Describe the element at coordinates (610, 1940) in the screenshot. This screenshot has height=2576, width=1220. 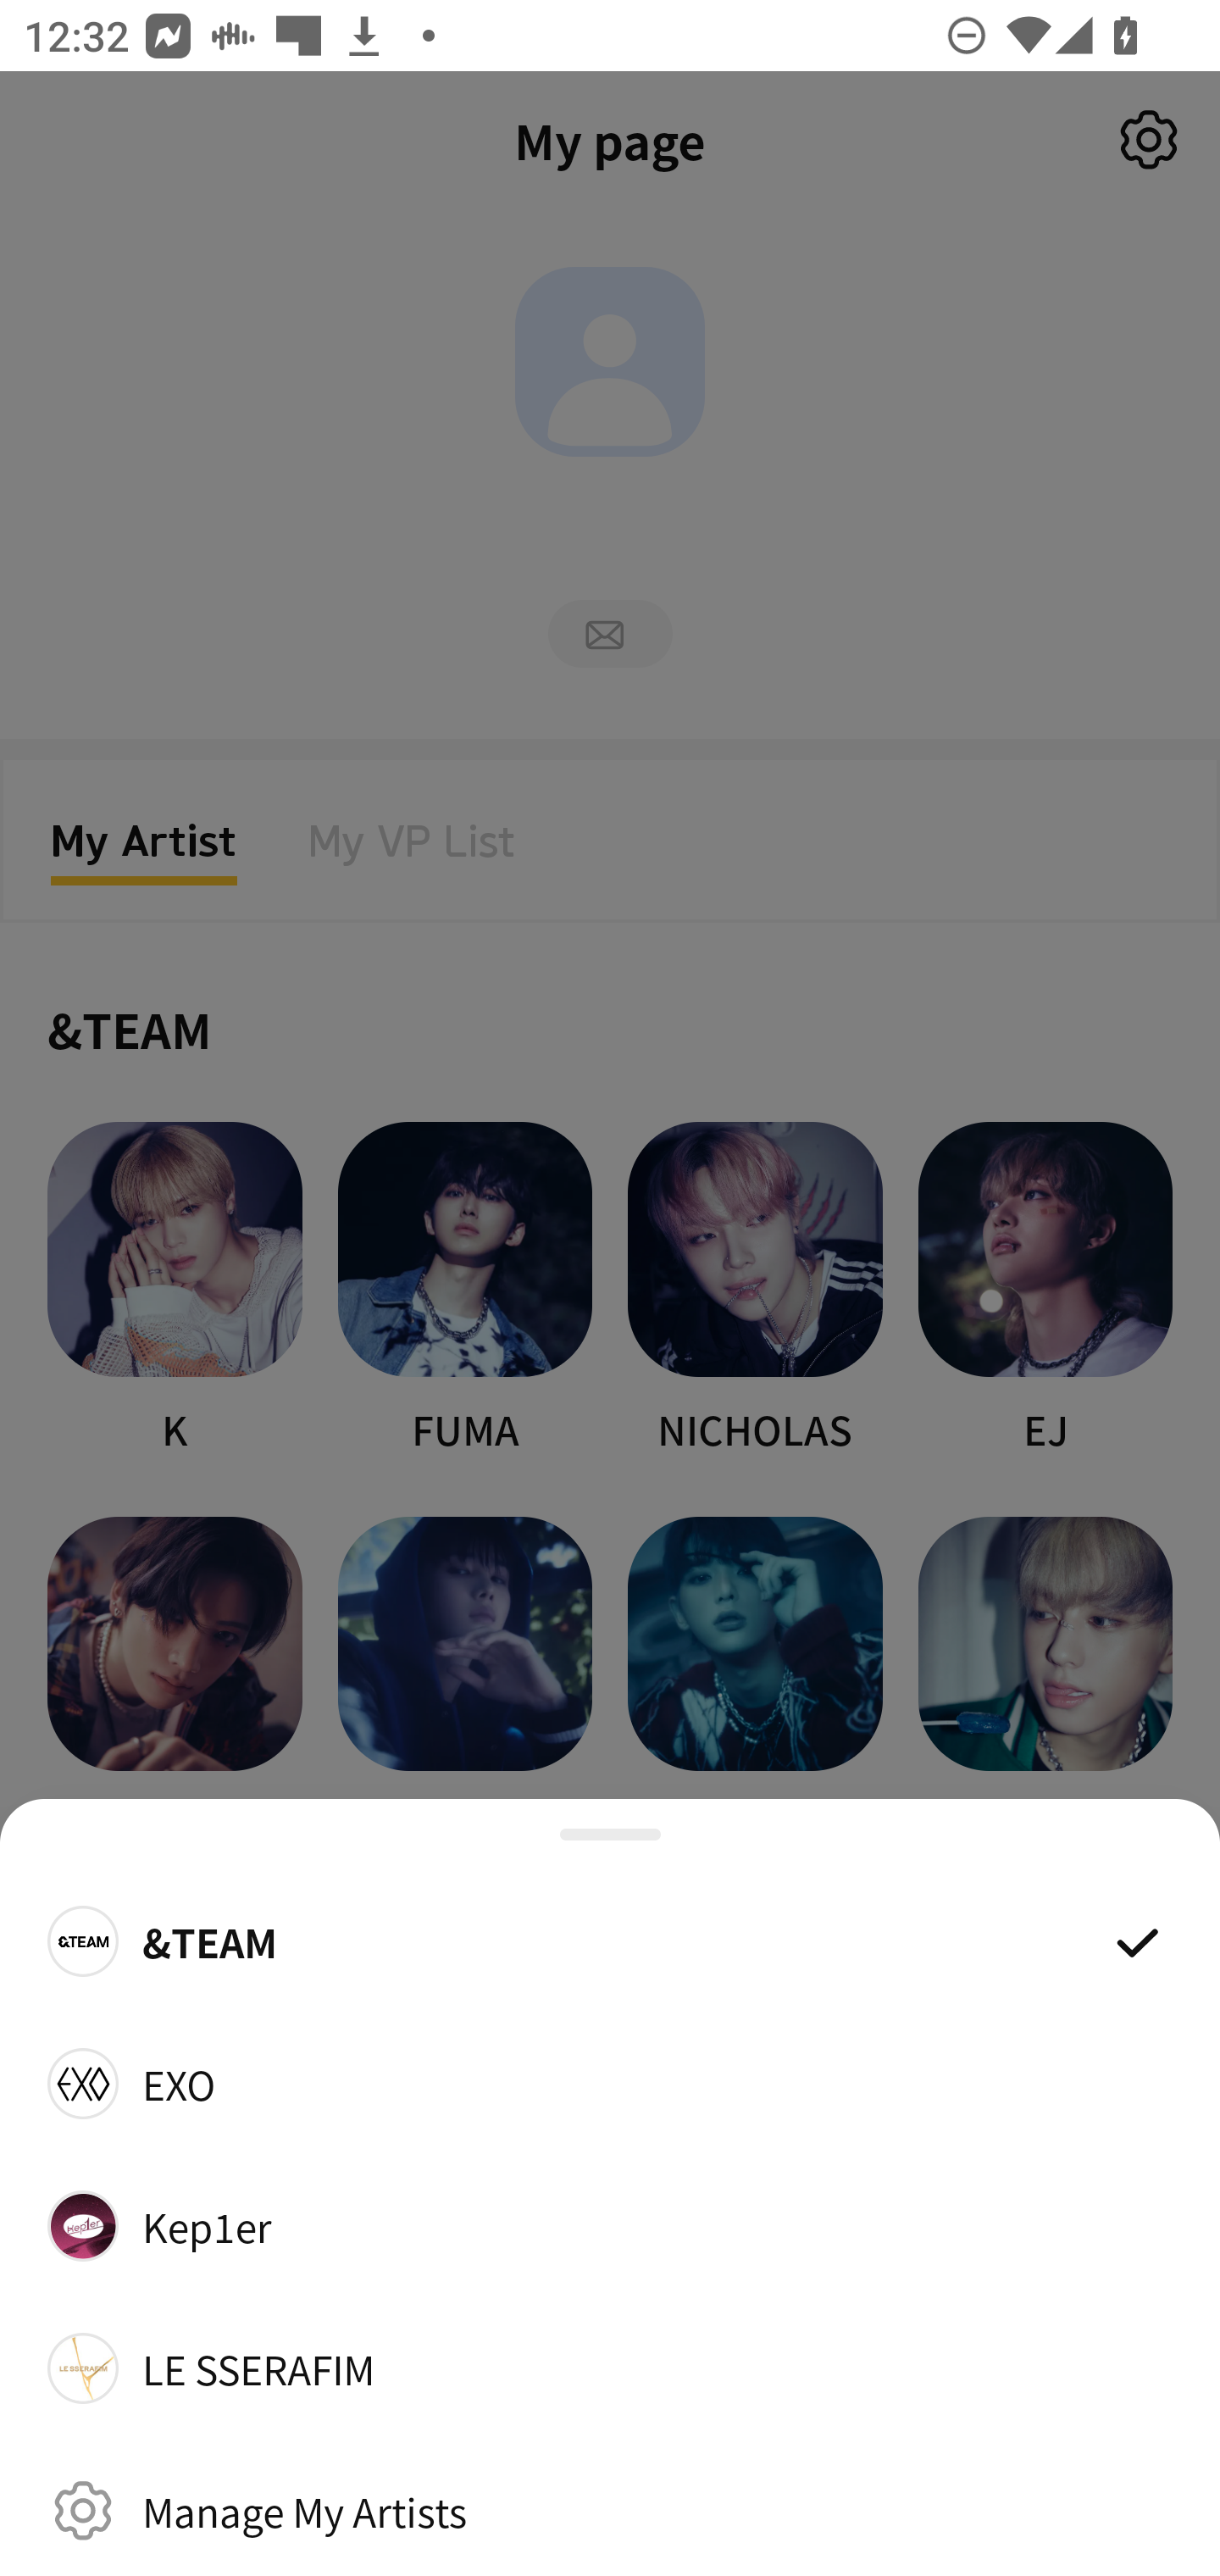
I see `&TEAM` at that location.